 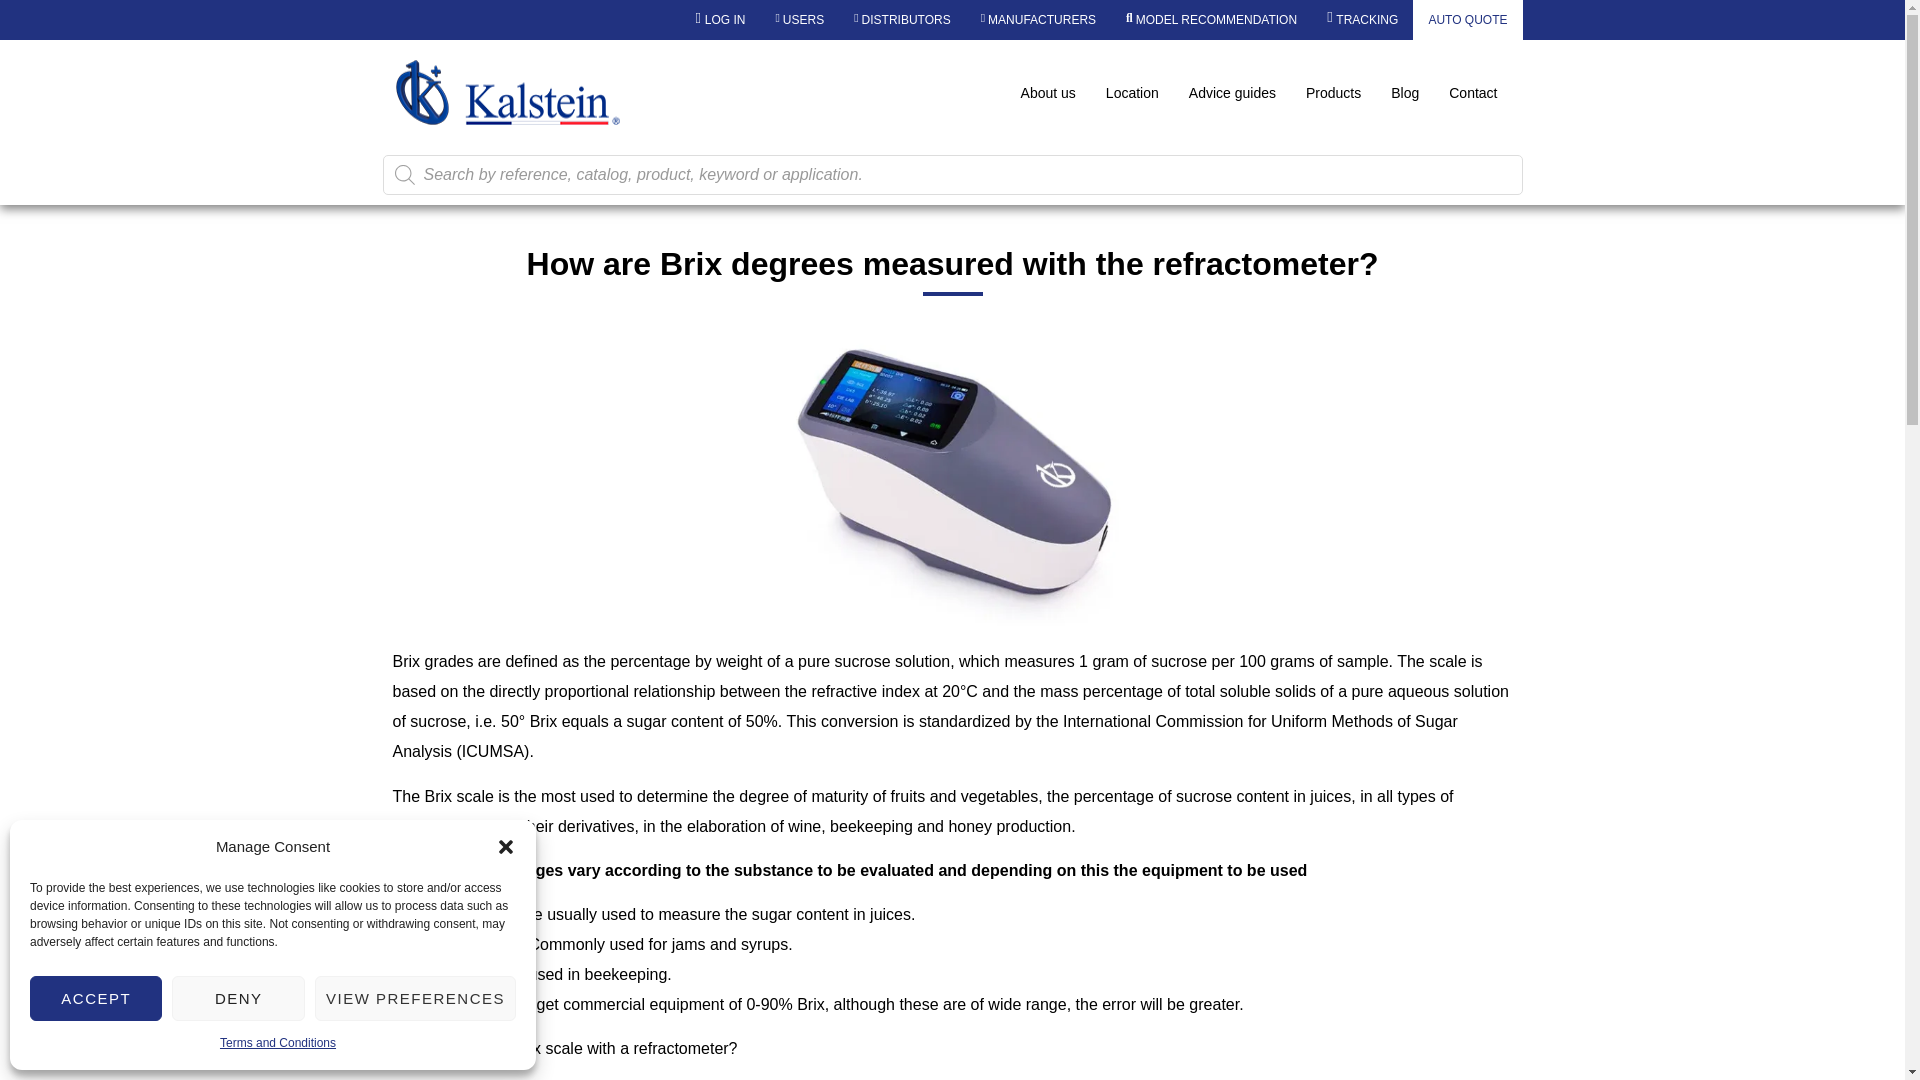 What do you see at coordinates (1132, 92) in the screenshot?
I see `Location` at bounding box center [1132, 92].